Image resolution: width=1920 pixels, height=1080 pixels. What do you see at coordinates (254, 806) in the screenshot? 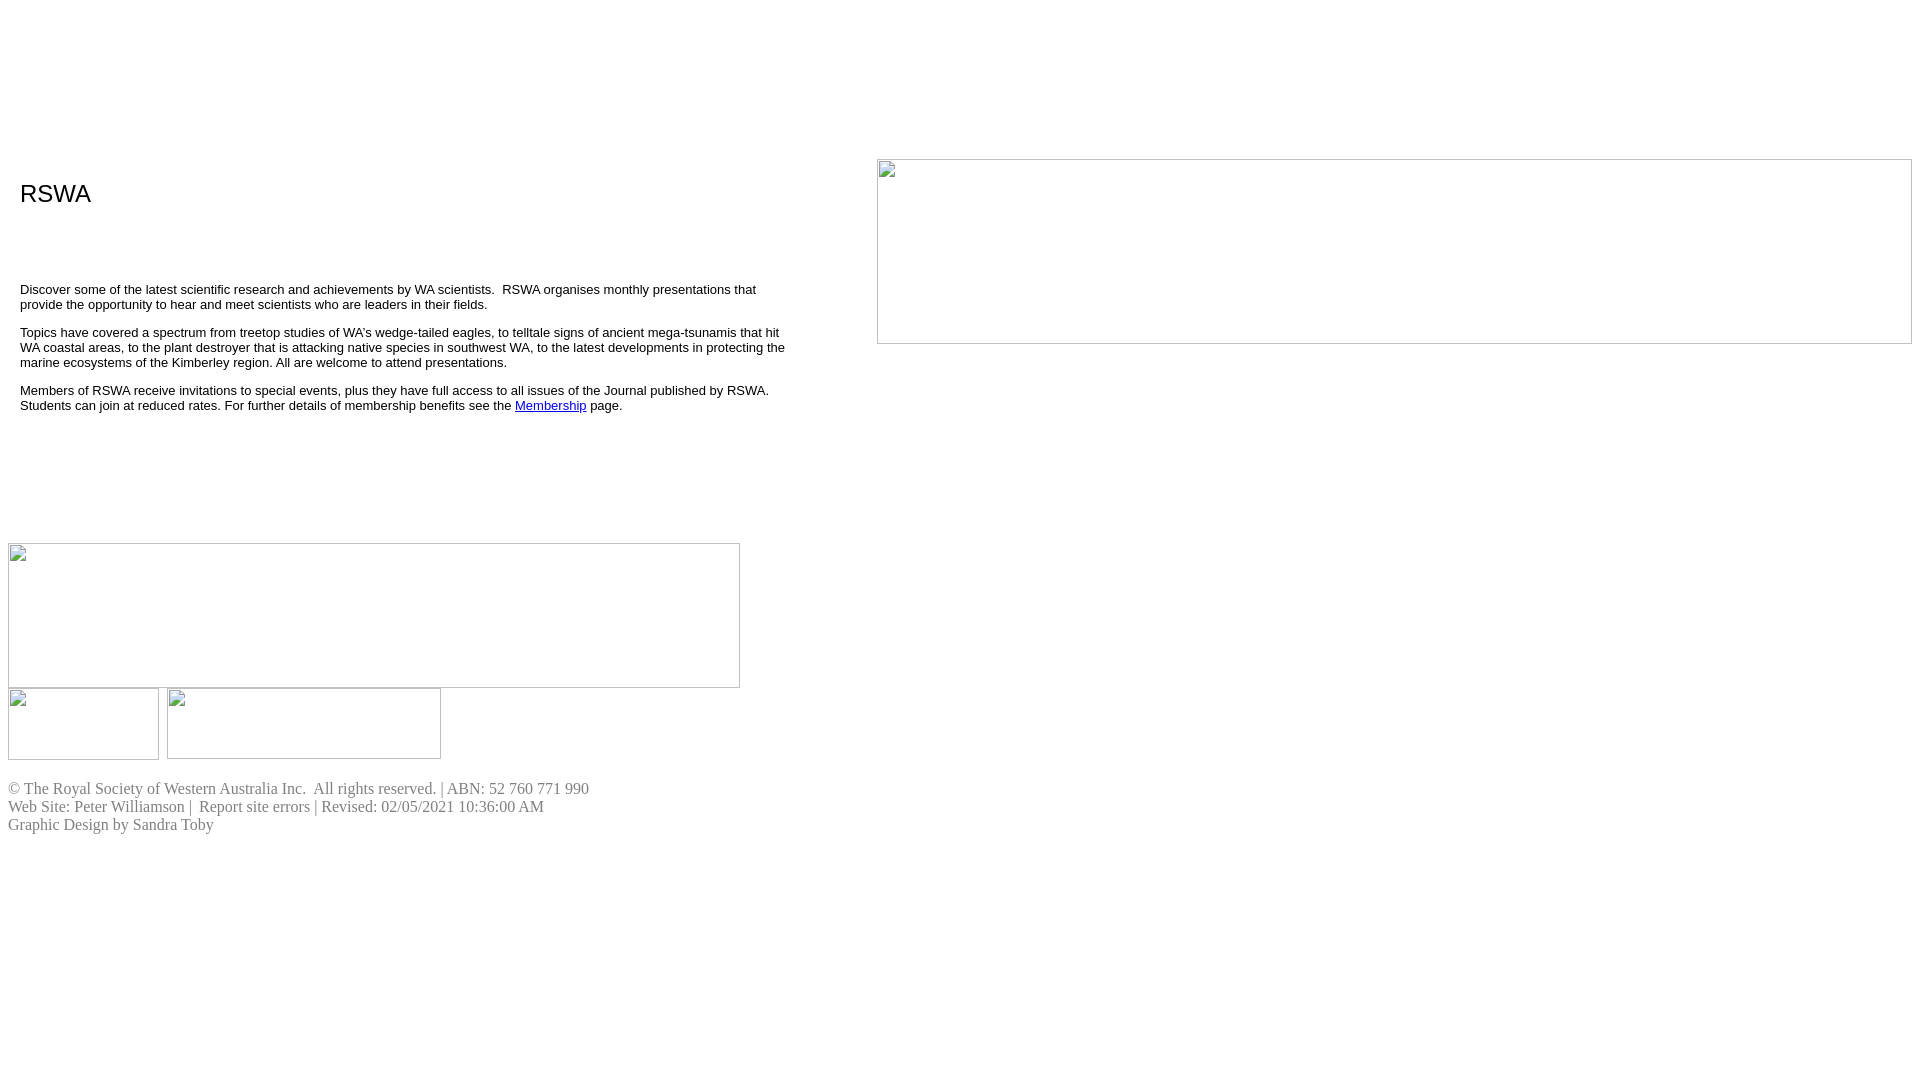
I see `Report site errors` at bounding box center [254, 806].